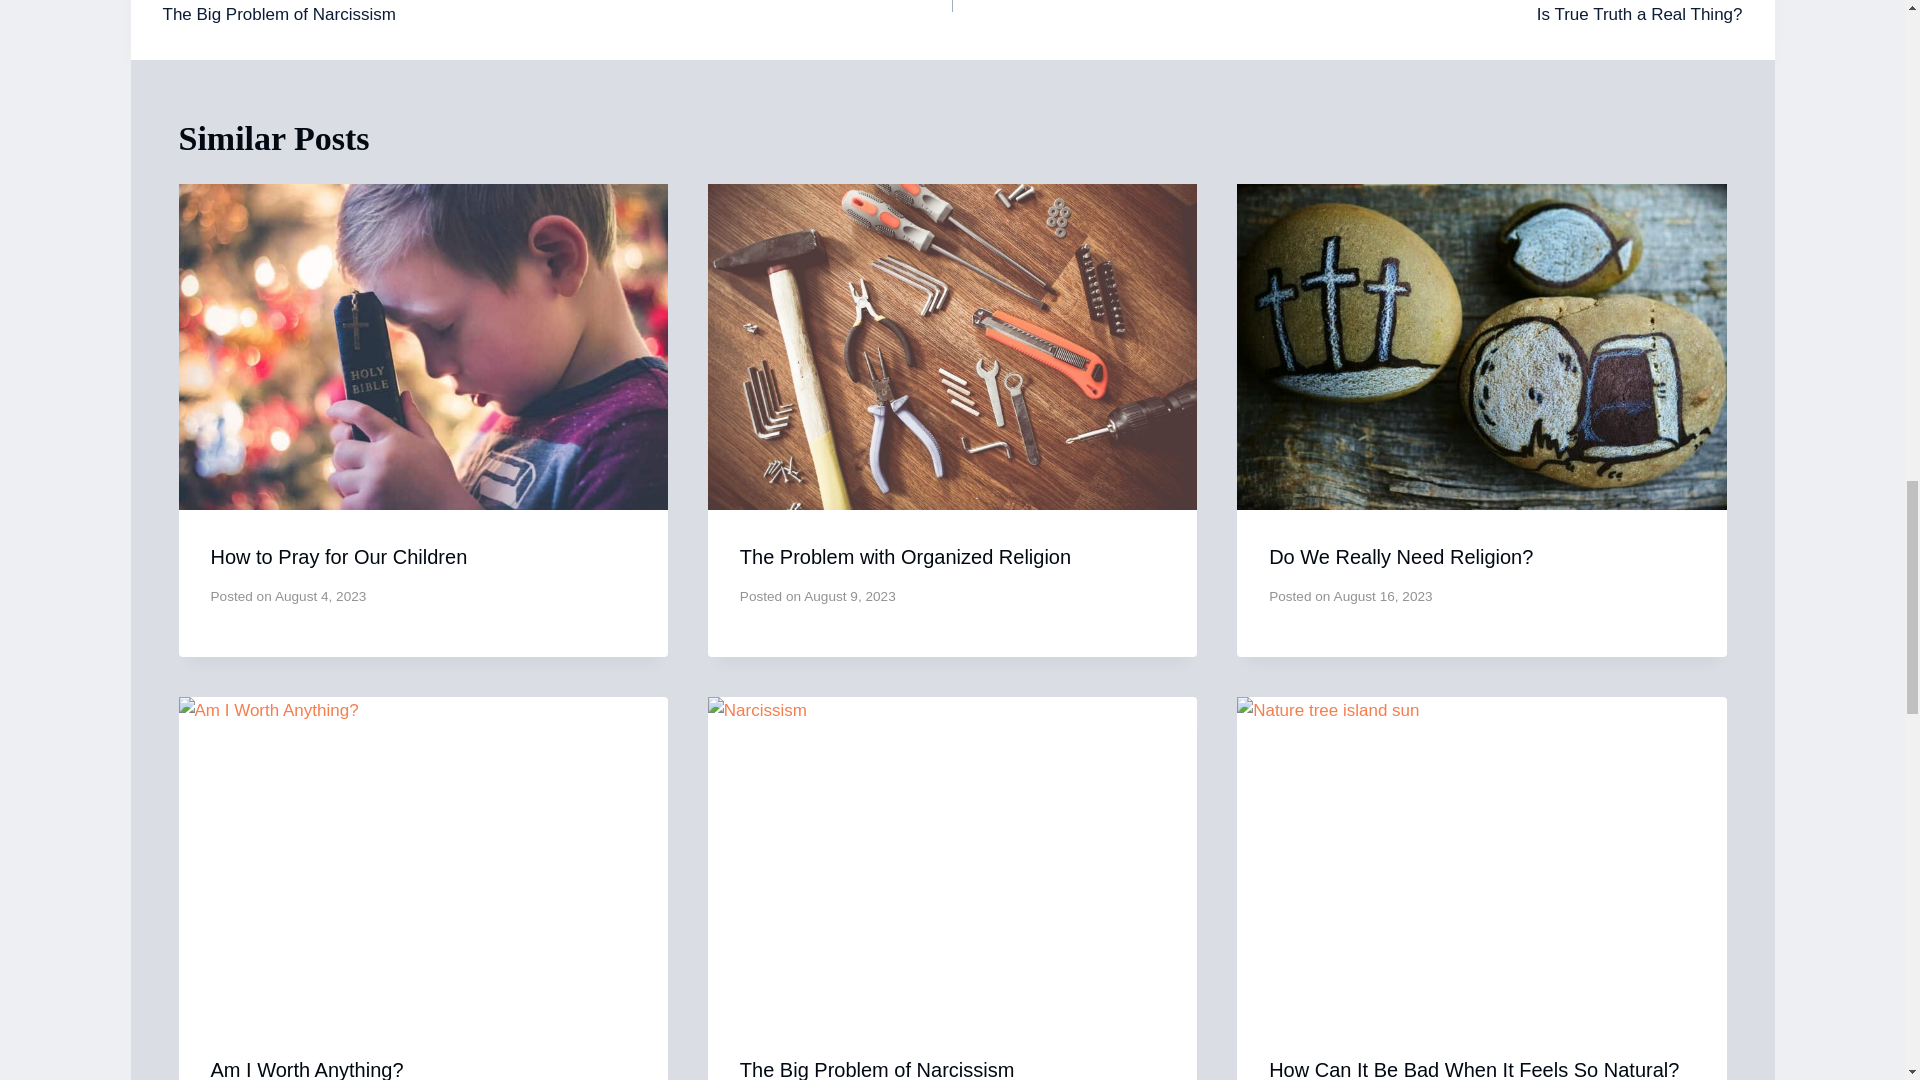  Describe the element at coordinates (877, 1070) in the screenshot. I see `The Big Problem of Narcissism` at that location.